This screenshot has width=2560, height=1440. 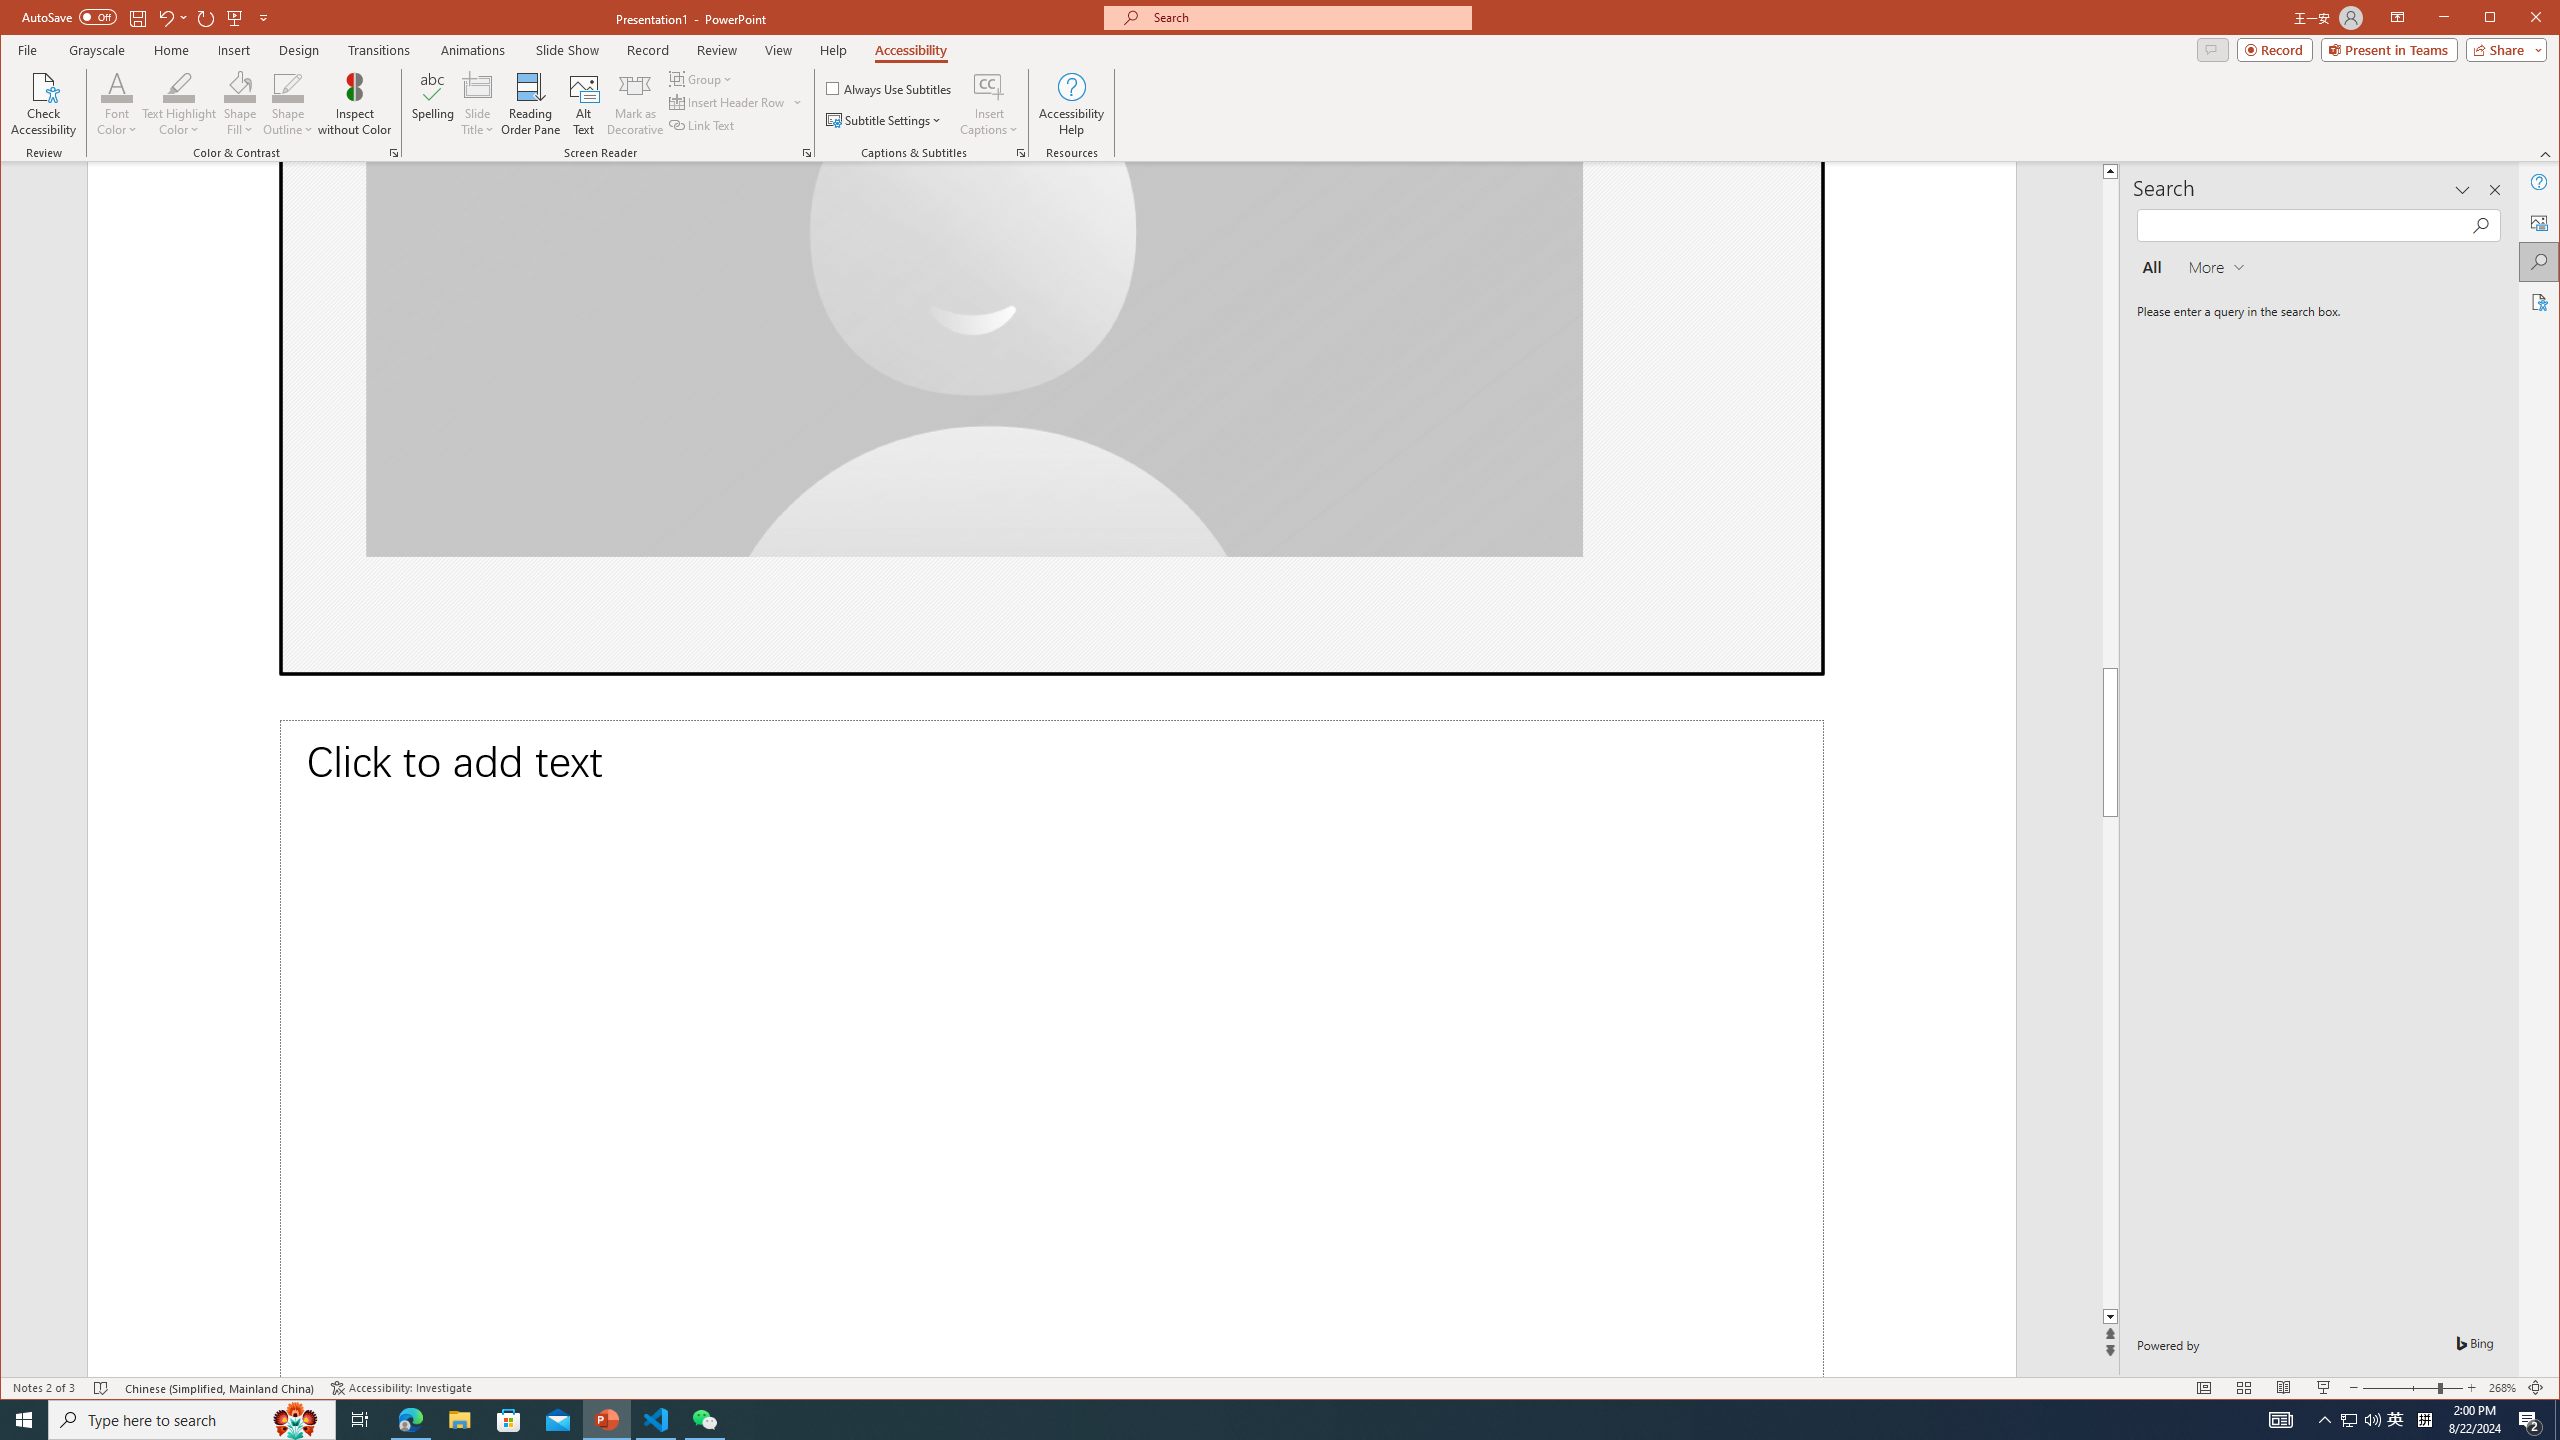 I want to click on Inspect without Color, so click(x=354, y=104).